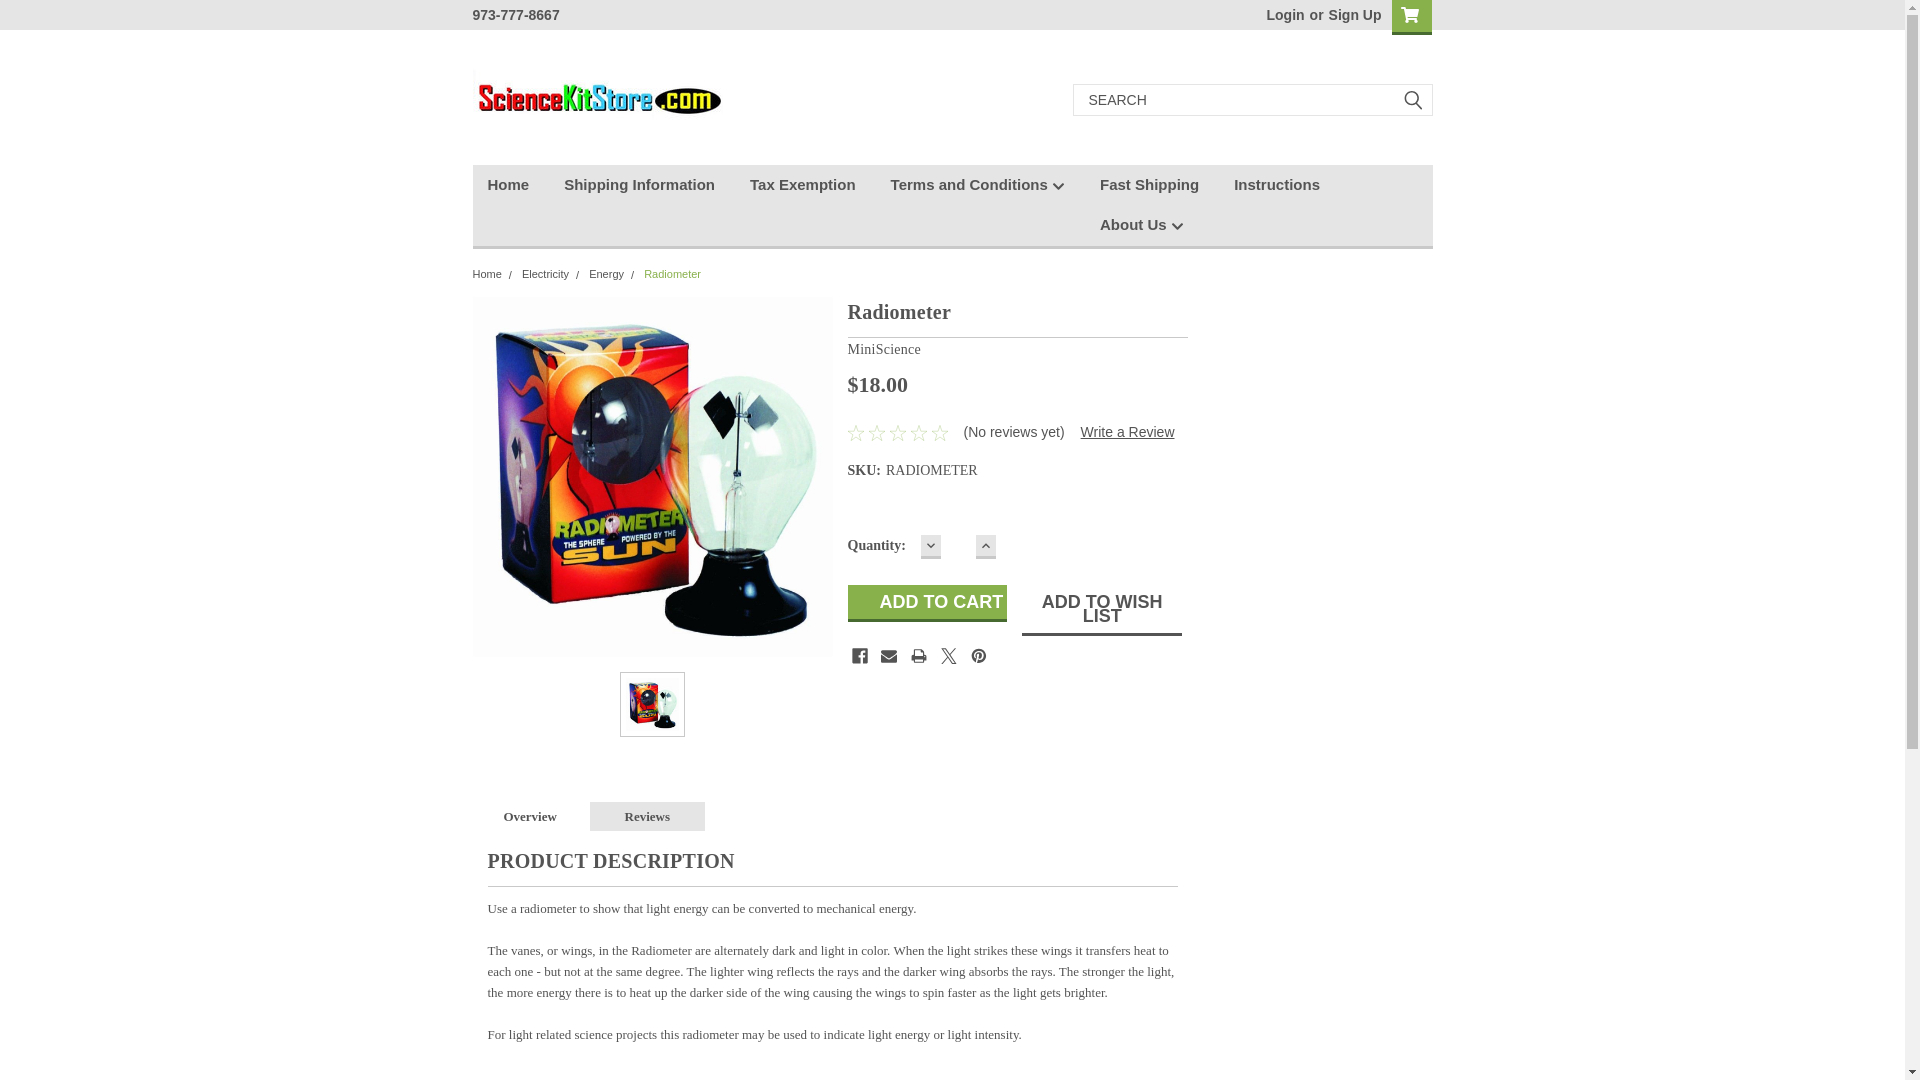 The image size is (1920, 1080). Describe the element at coordinates (928, 604) in the screenshot. I see `Add to Cart` at that location.